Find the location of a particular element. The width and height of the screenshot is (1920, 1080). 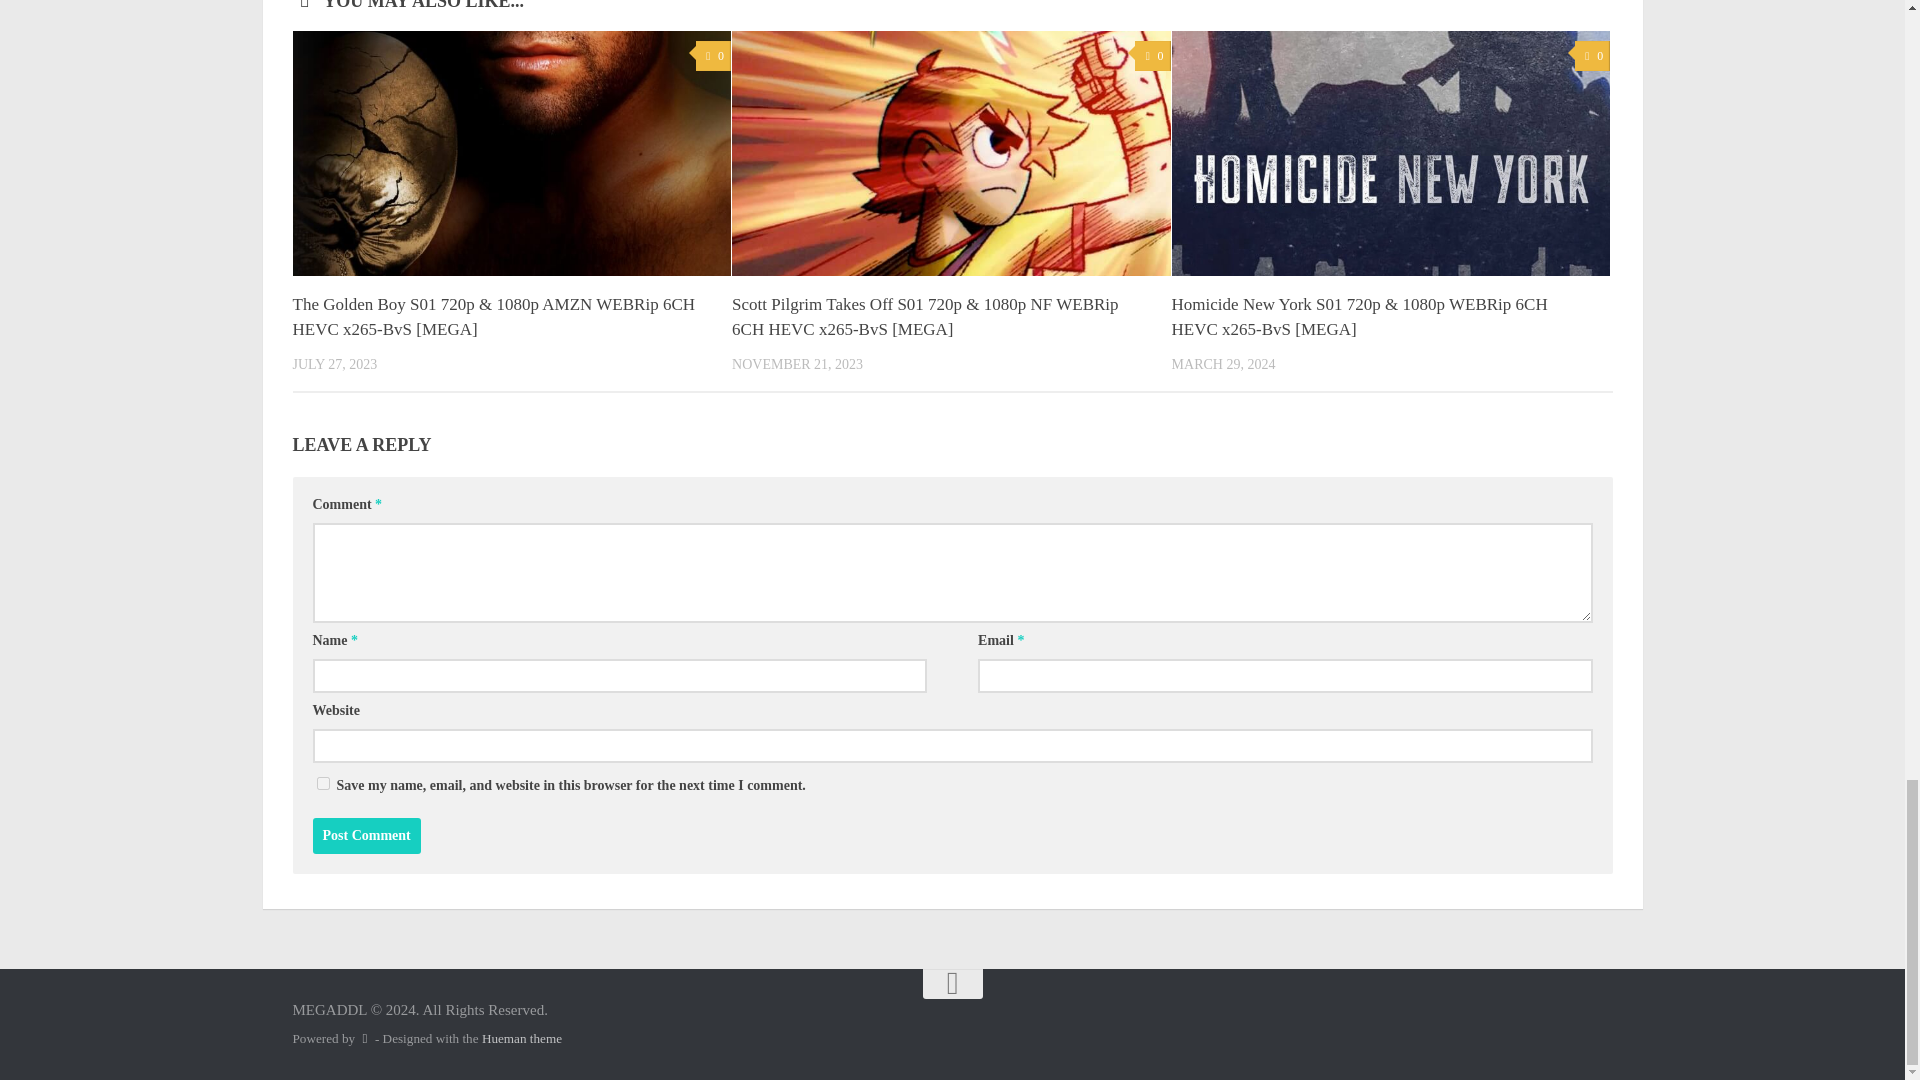

Powered by WordPress is located at coordinates (364, 1038).